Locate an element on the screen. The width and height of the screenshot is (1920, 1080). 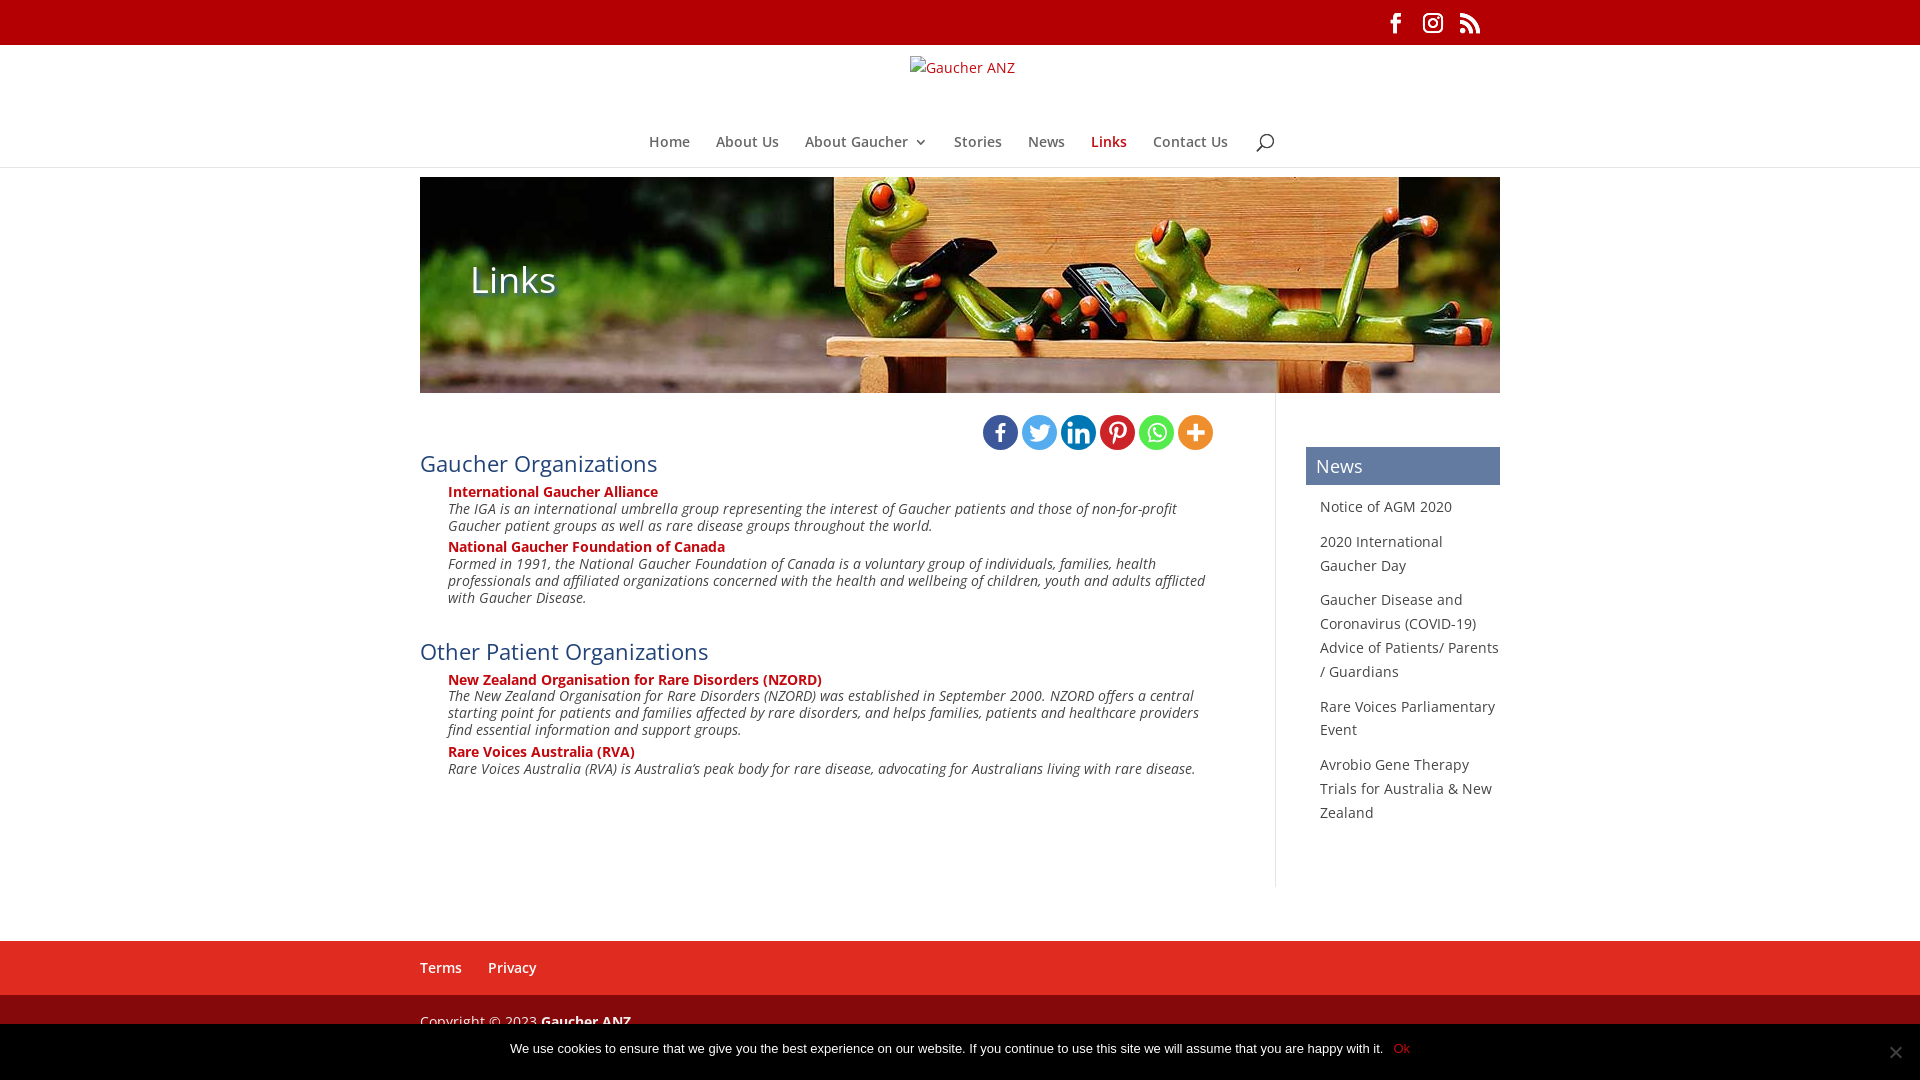
Pinterest is located at coordinates (1118, 432).